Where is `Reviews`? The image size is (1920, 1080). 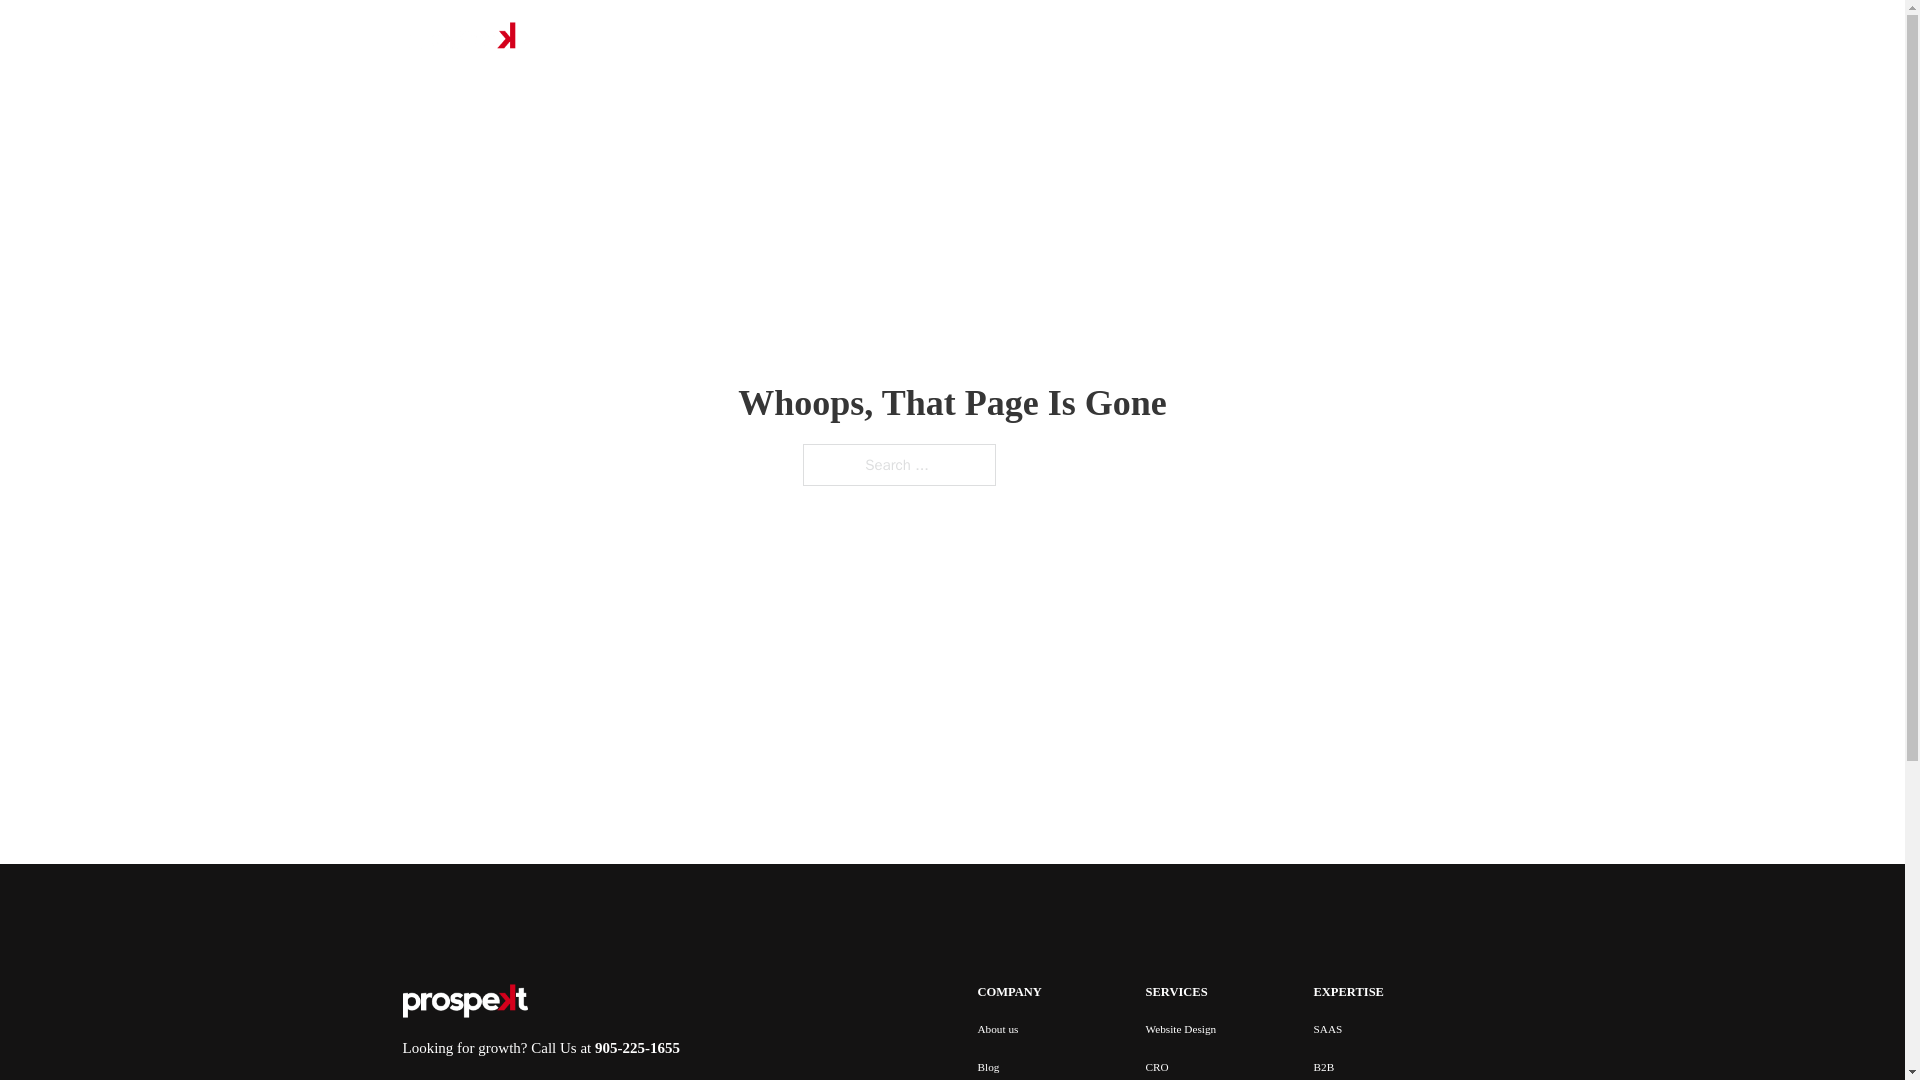 Reviews is located at coordinates (1045, 40).